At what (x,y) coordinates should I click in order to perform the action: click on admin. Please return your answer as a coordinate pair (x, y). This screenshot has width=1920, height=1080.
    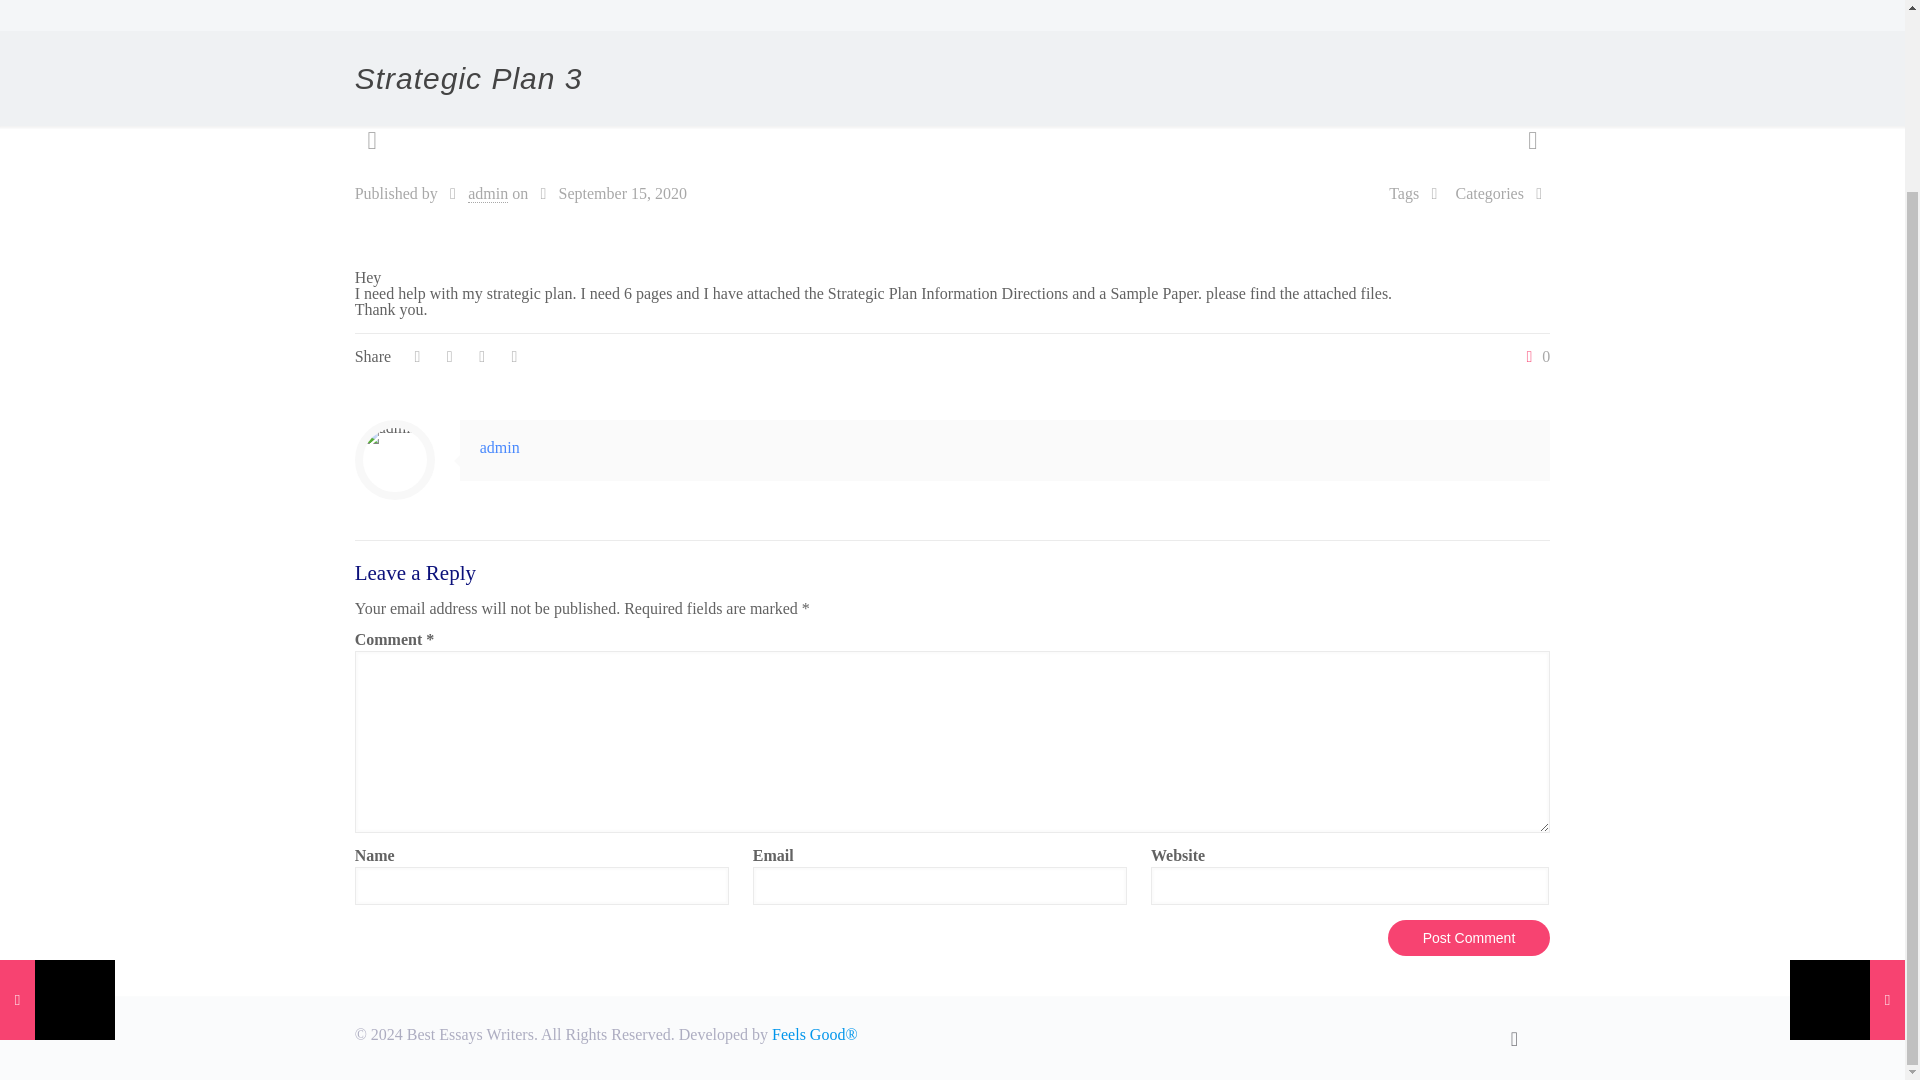
    Looking at the image, I should click on (488, 194).